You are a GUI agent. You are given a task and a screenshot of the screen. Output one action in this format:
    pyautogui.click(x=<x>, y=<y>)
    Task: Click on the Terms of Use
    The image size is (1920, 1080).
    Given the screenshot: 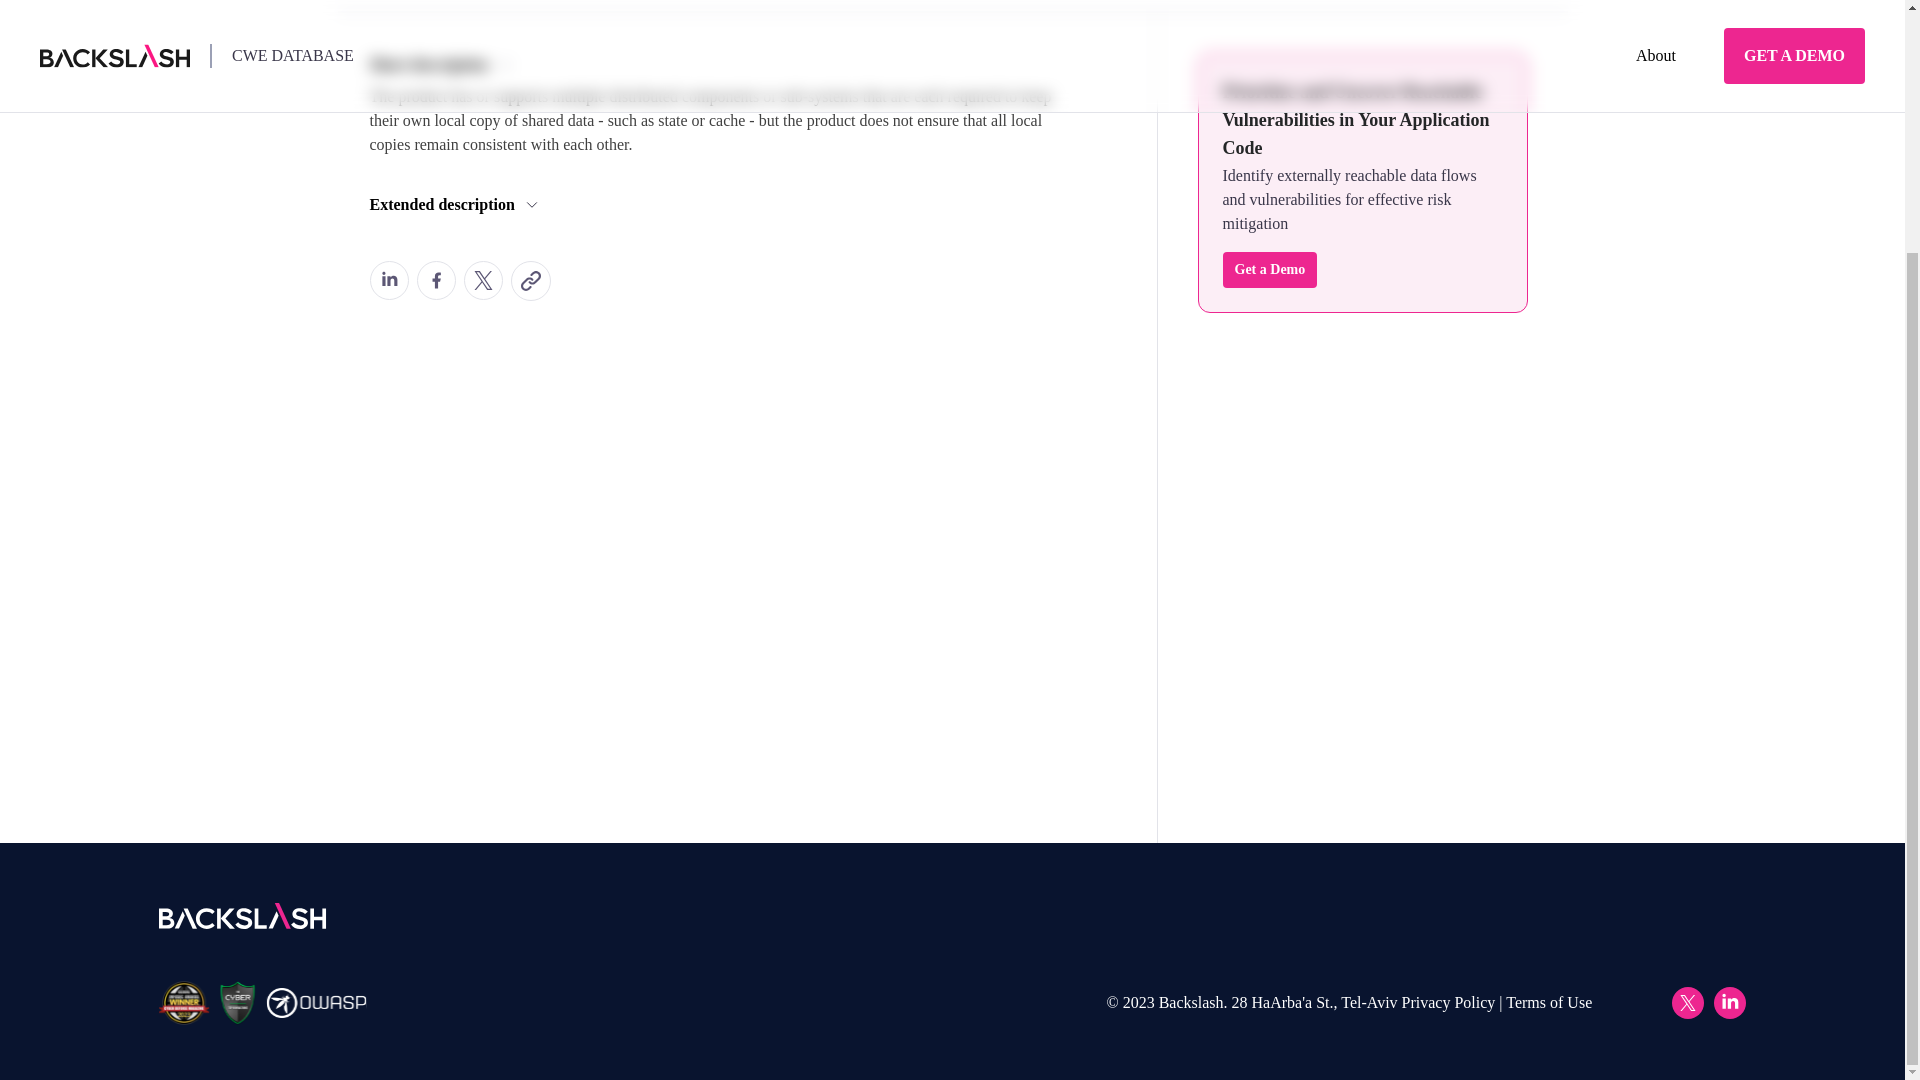 What is the action you would take?
    pyautogui.click(x=1548, y=1002)
    